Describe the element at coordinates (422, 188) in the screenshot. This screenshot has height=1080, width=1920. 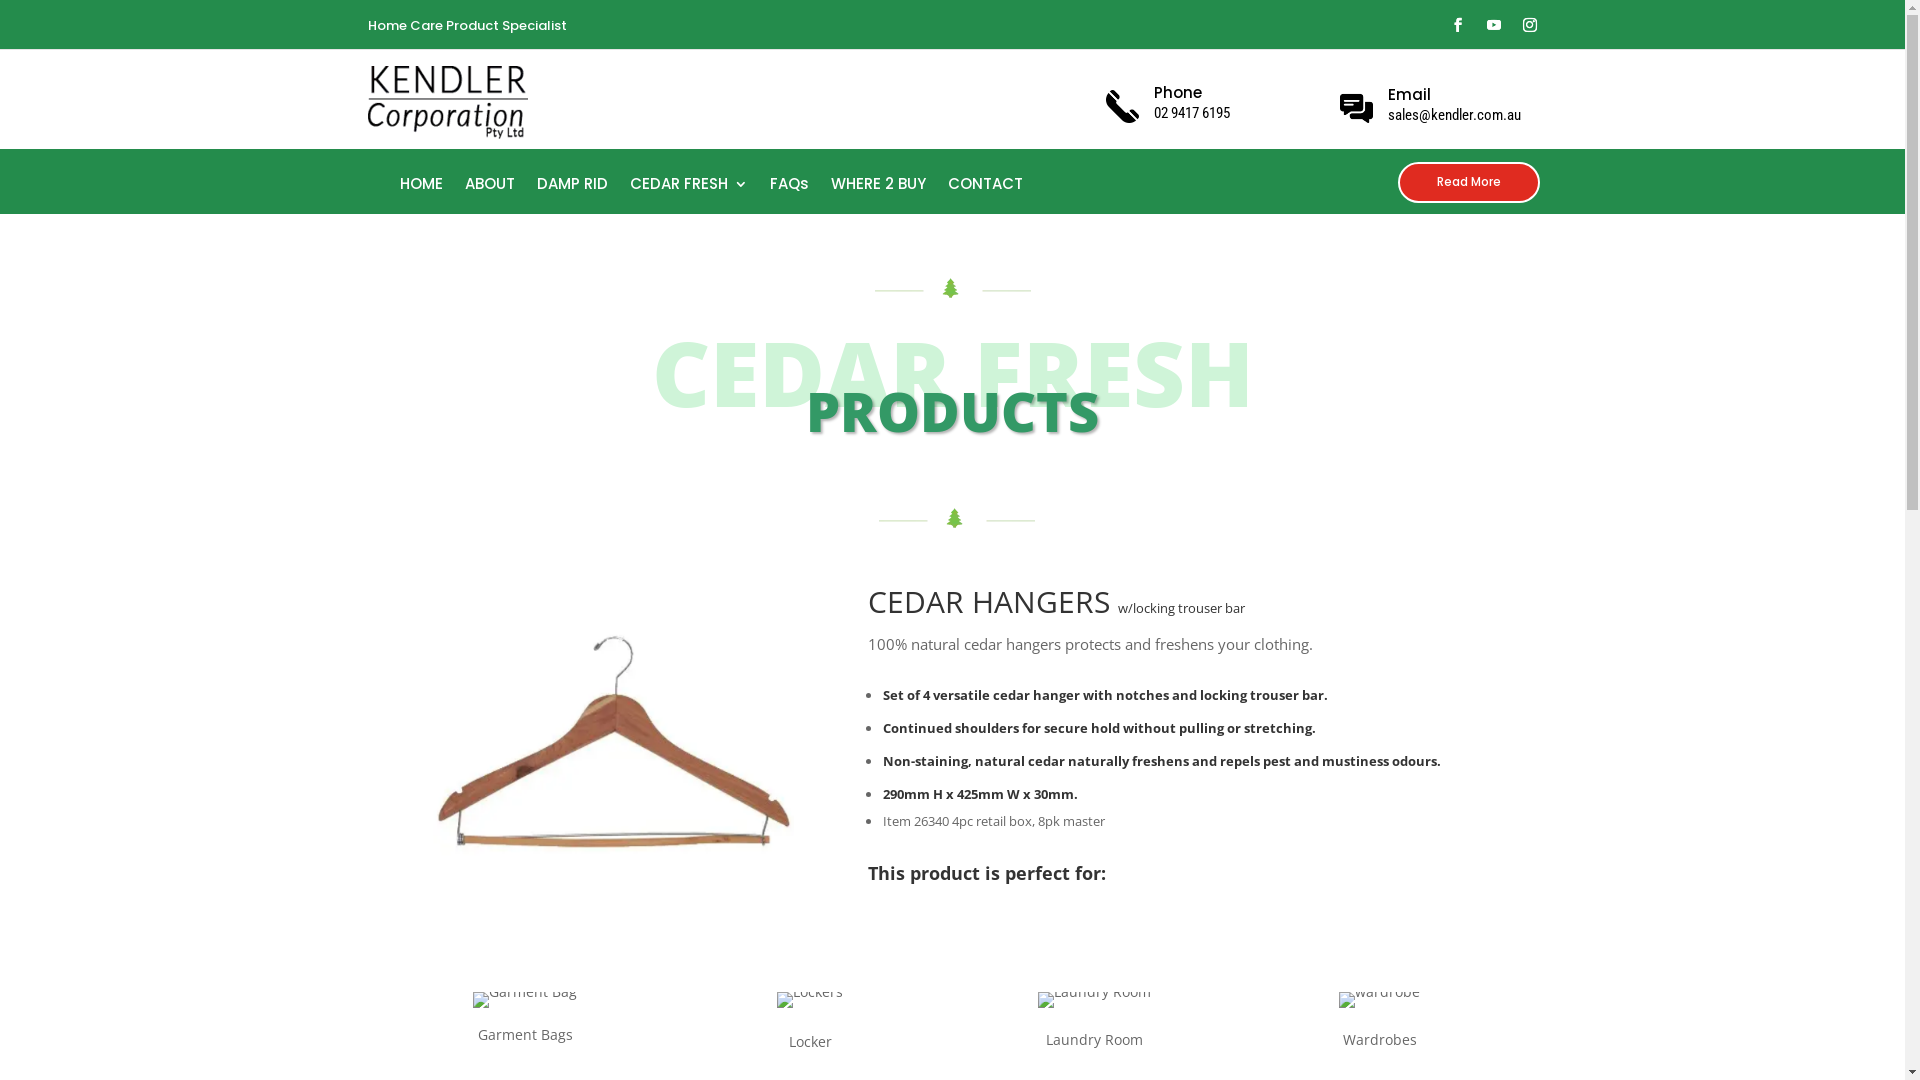
I see `HOME` at that location.